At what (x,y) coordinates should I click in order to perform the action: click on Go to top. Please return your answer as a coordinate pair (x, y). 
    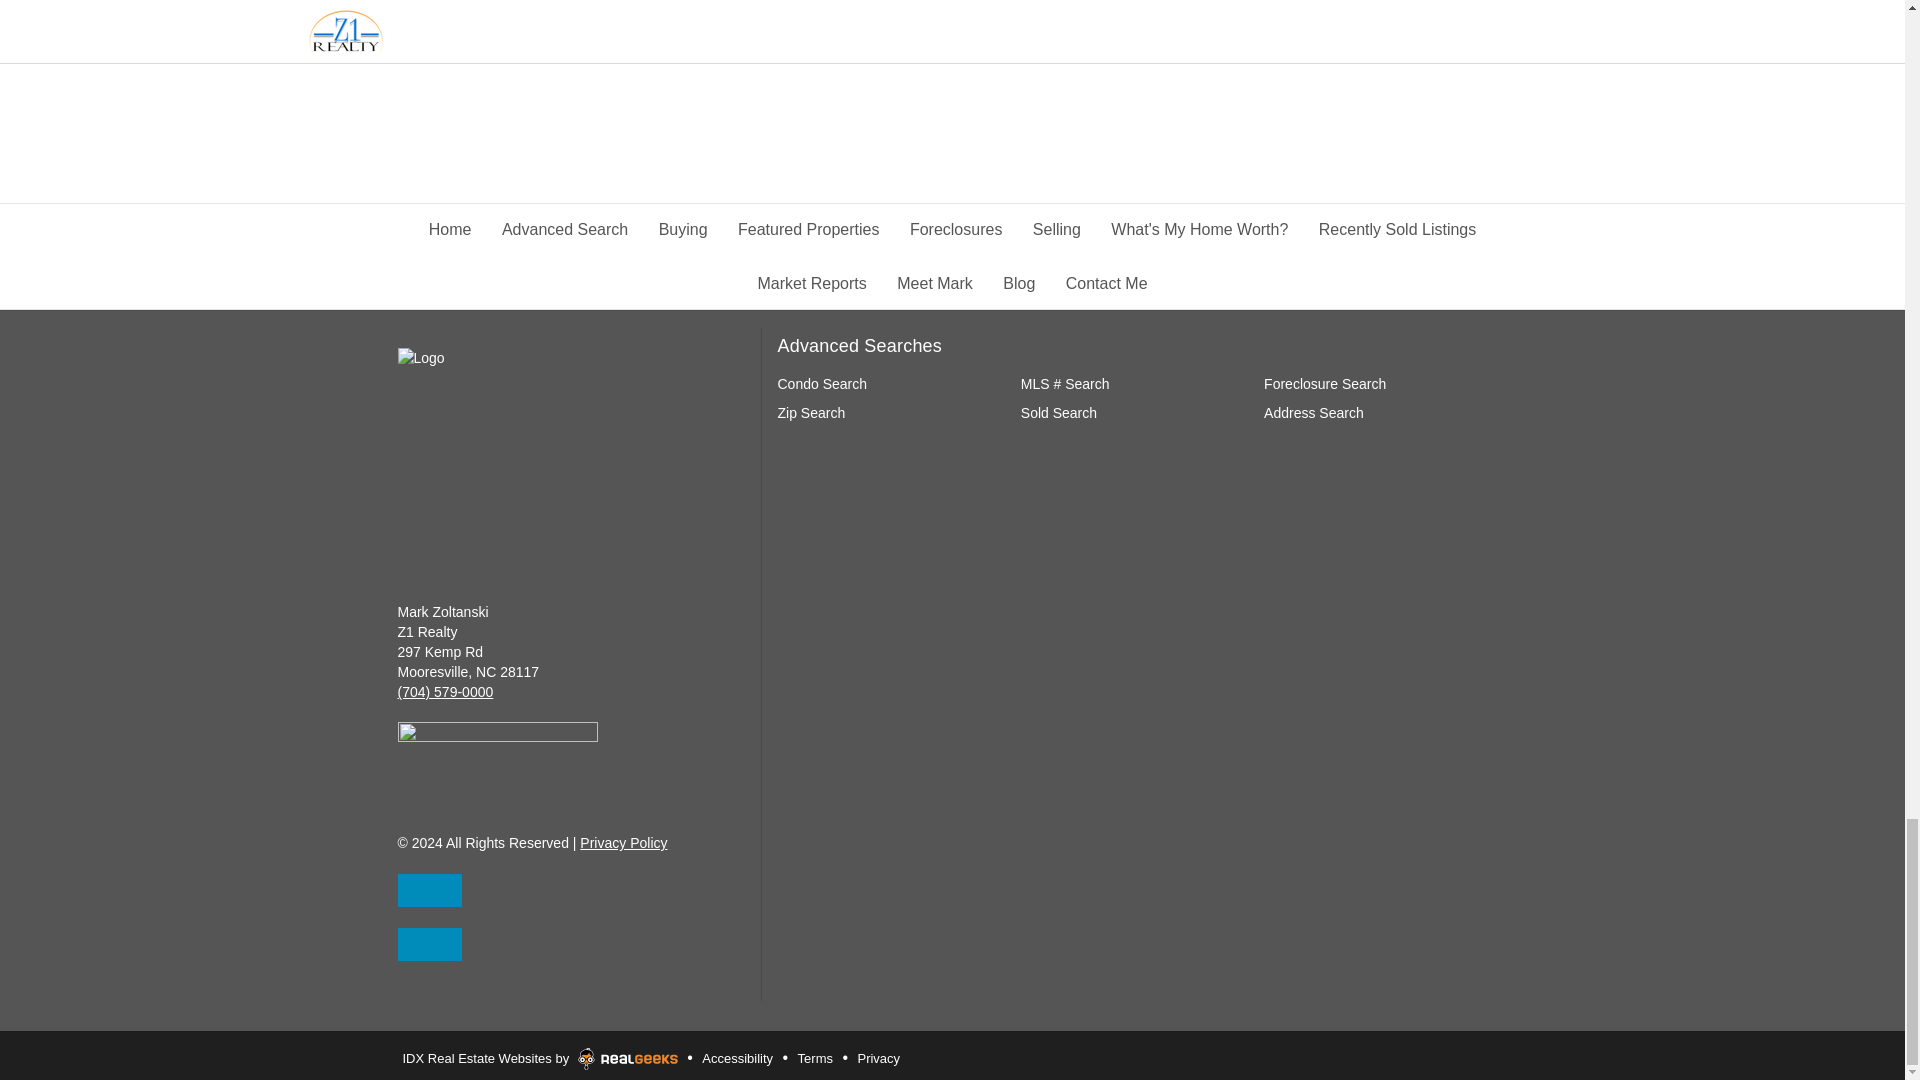
    Looking at the image, I should click on (430, 944).